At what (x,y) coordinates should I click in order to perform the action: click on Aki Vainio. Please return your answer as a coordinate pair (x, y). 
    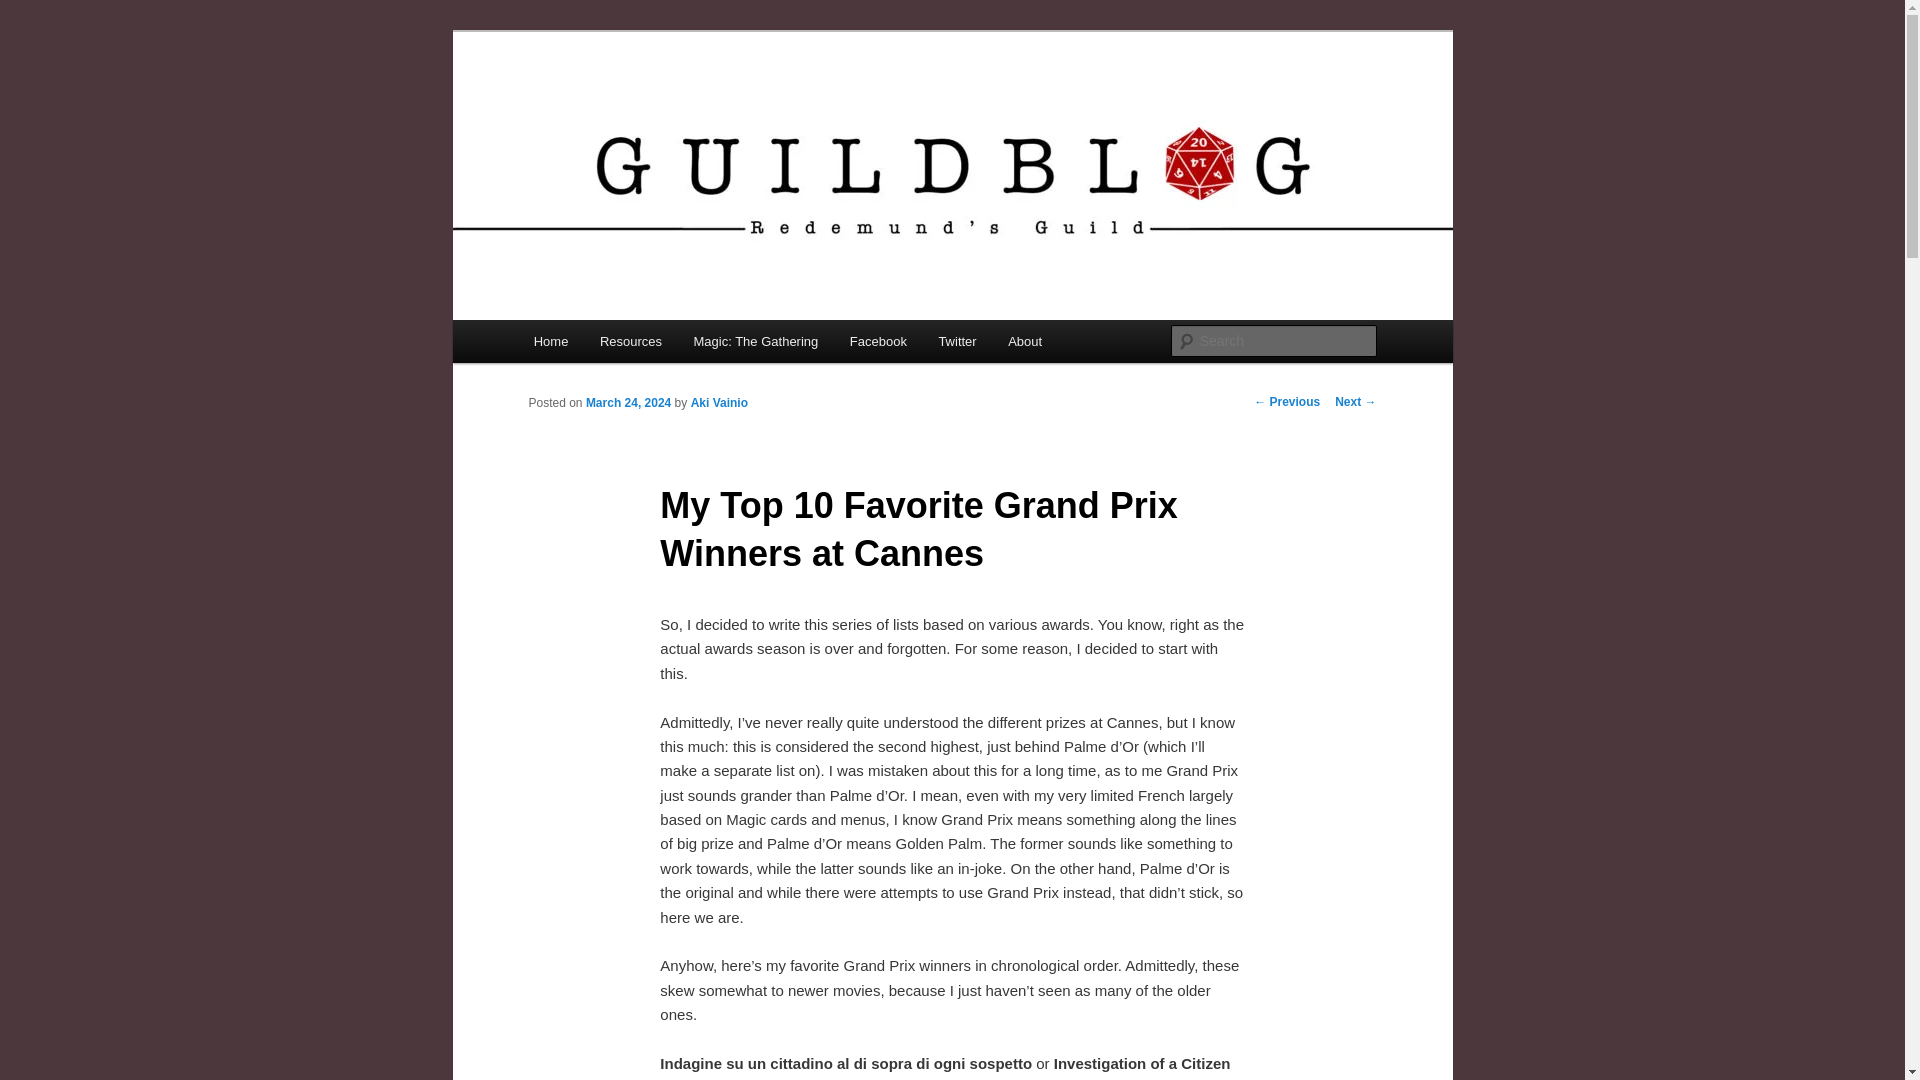
    Looking at the image, I should click on (720, 403).